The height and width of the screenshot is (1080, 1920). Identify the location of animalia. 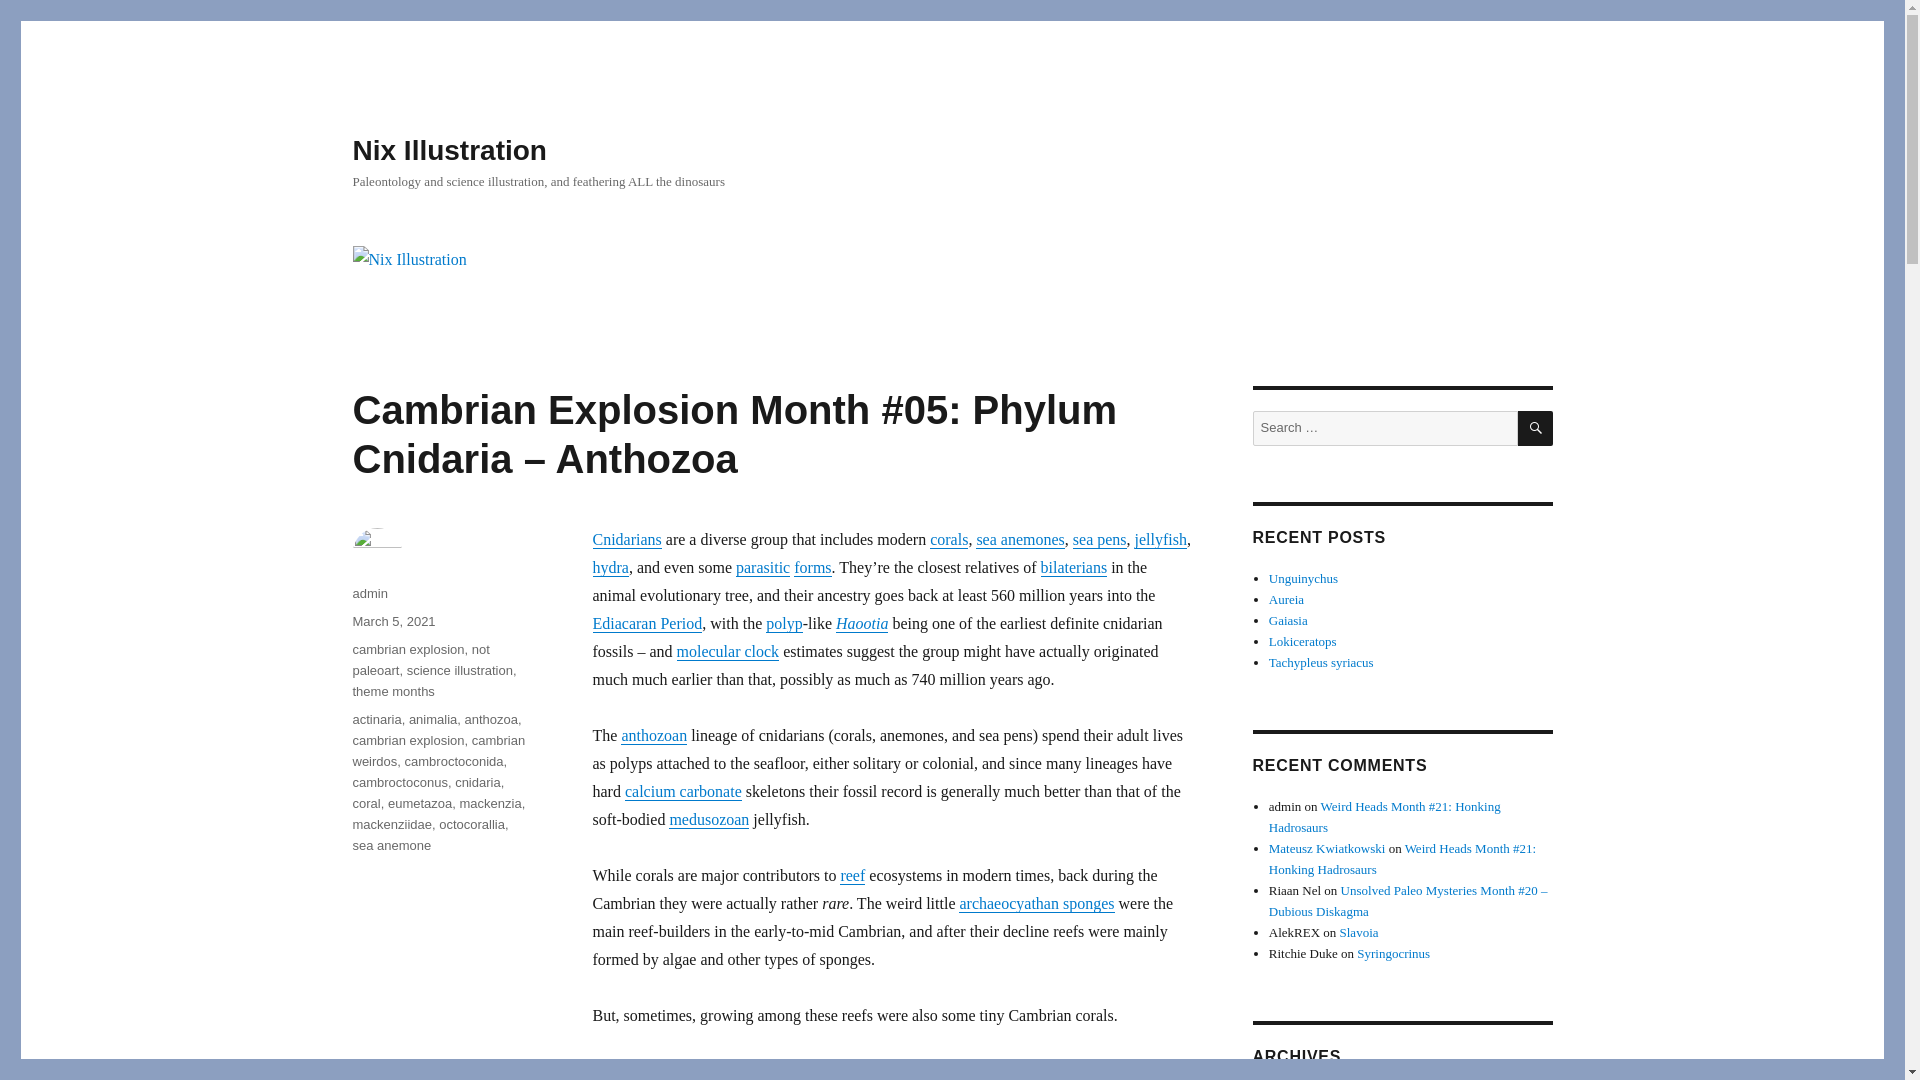
(432, 718).